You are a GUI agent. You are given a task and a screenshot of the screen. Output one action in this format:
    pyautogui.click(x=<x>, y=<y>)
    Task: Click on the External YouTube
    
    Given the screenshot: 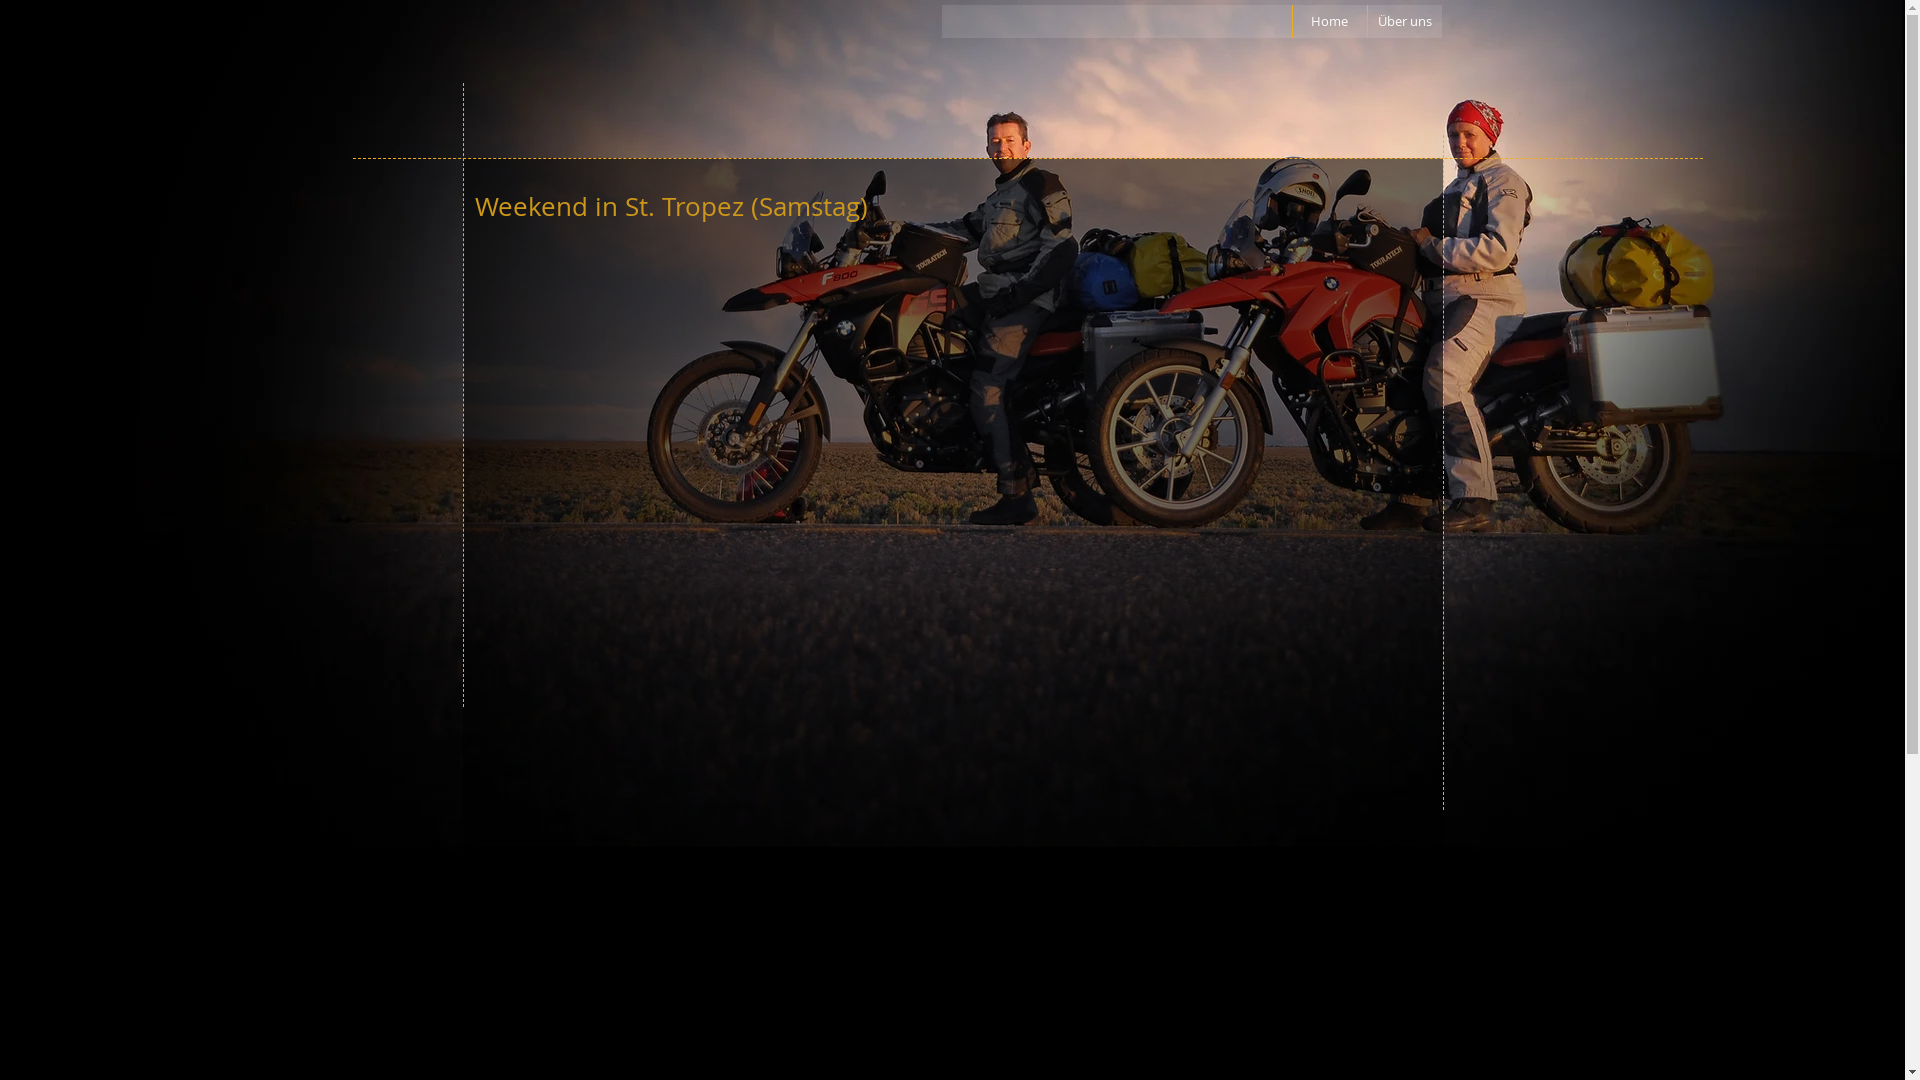 What is the action you would take?
    pyautogui.click(x=952, y=540)
    